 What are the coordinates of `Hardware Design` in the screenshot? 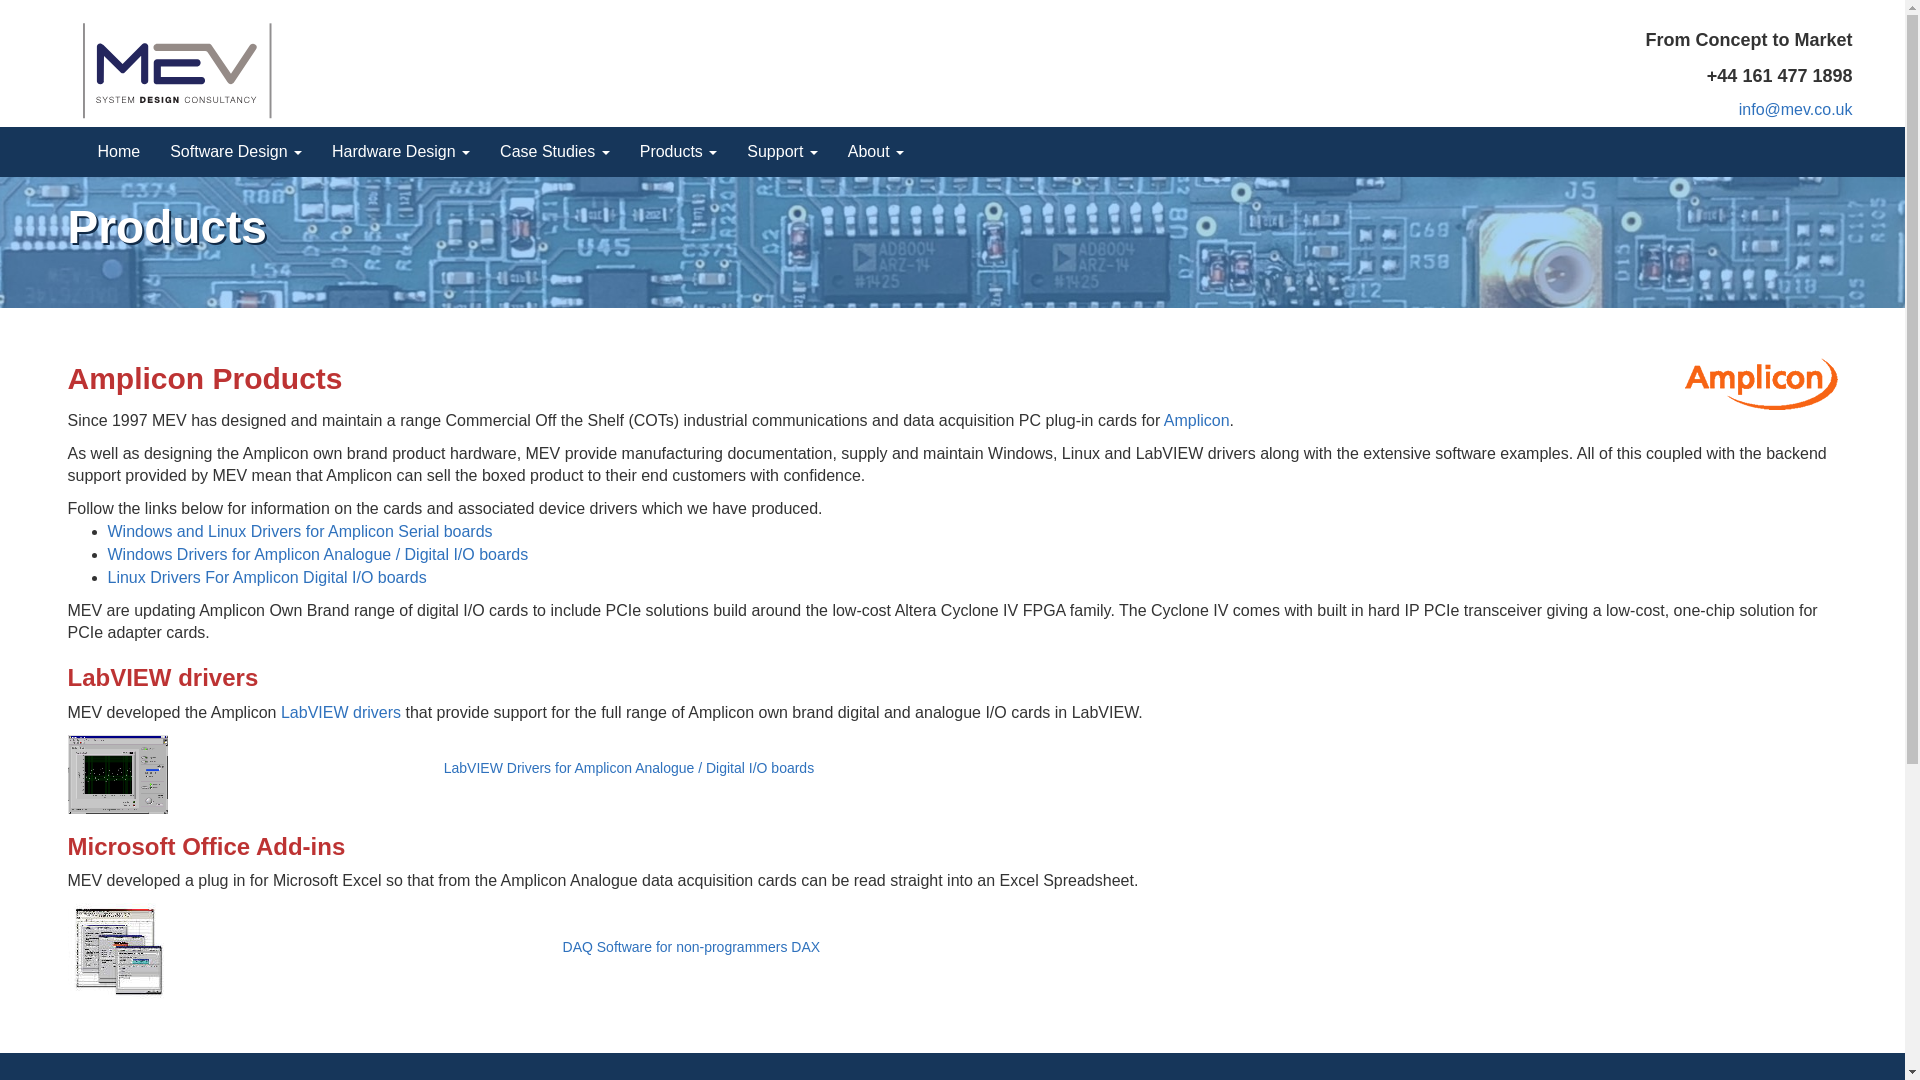 It's located at (400, 152).